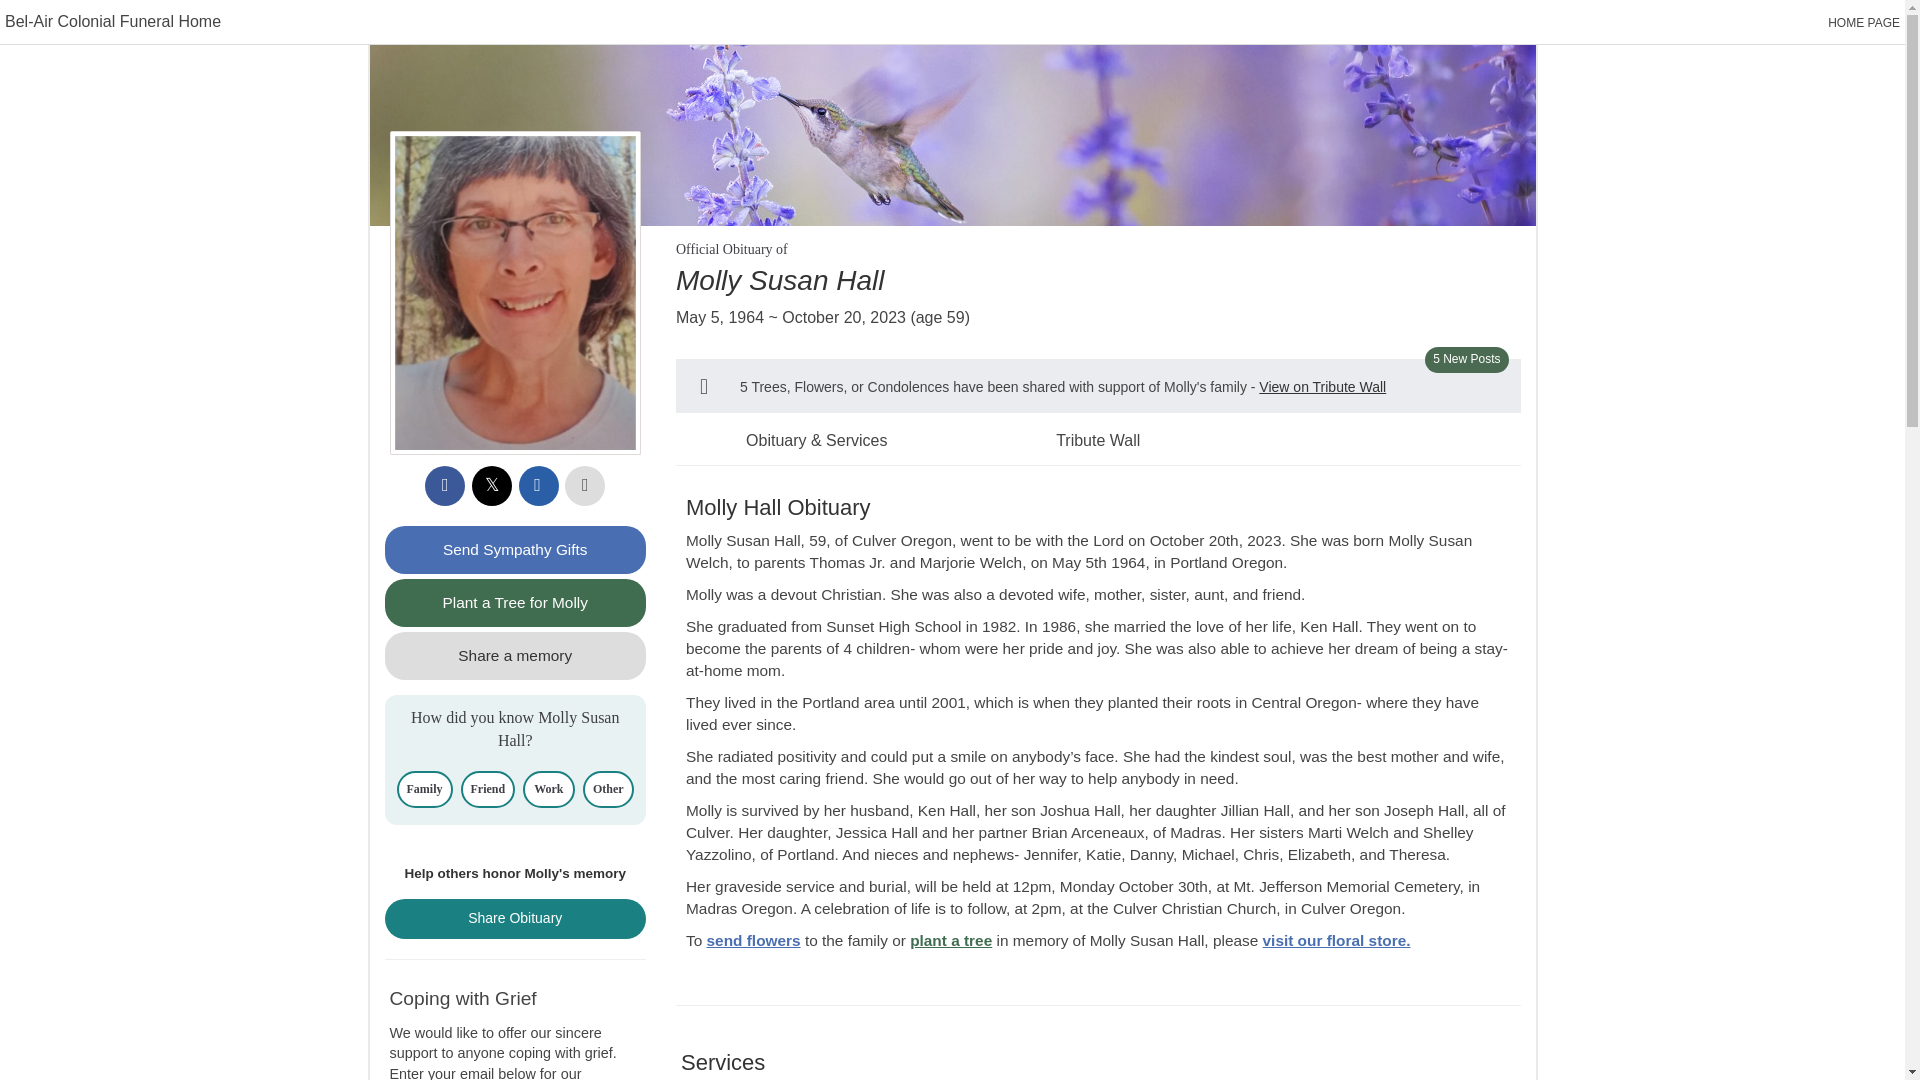 This screenshot has height=1080, width=1920. Describe the element at coordinates (1864, 23) in the screenshot. I see `HOME PAGE` at that location.